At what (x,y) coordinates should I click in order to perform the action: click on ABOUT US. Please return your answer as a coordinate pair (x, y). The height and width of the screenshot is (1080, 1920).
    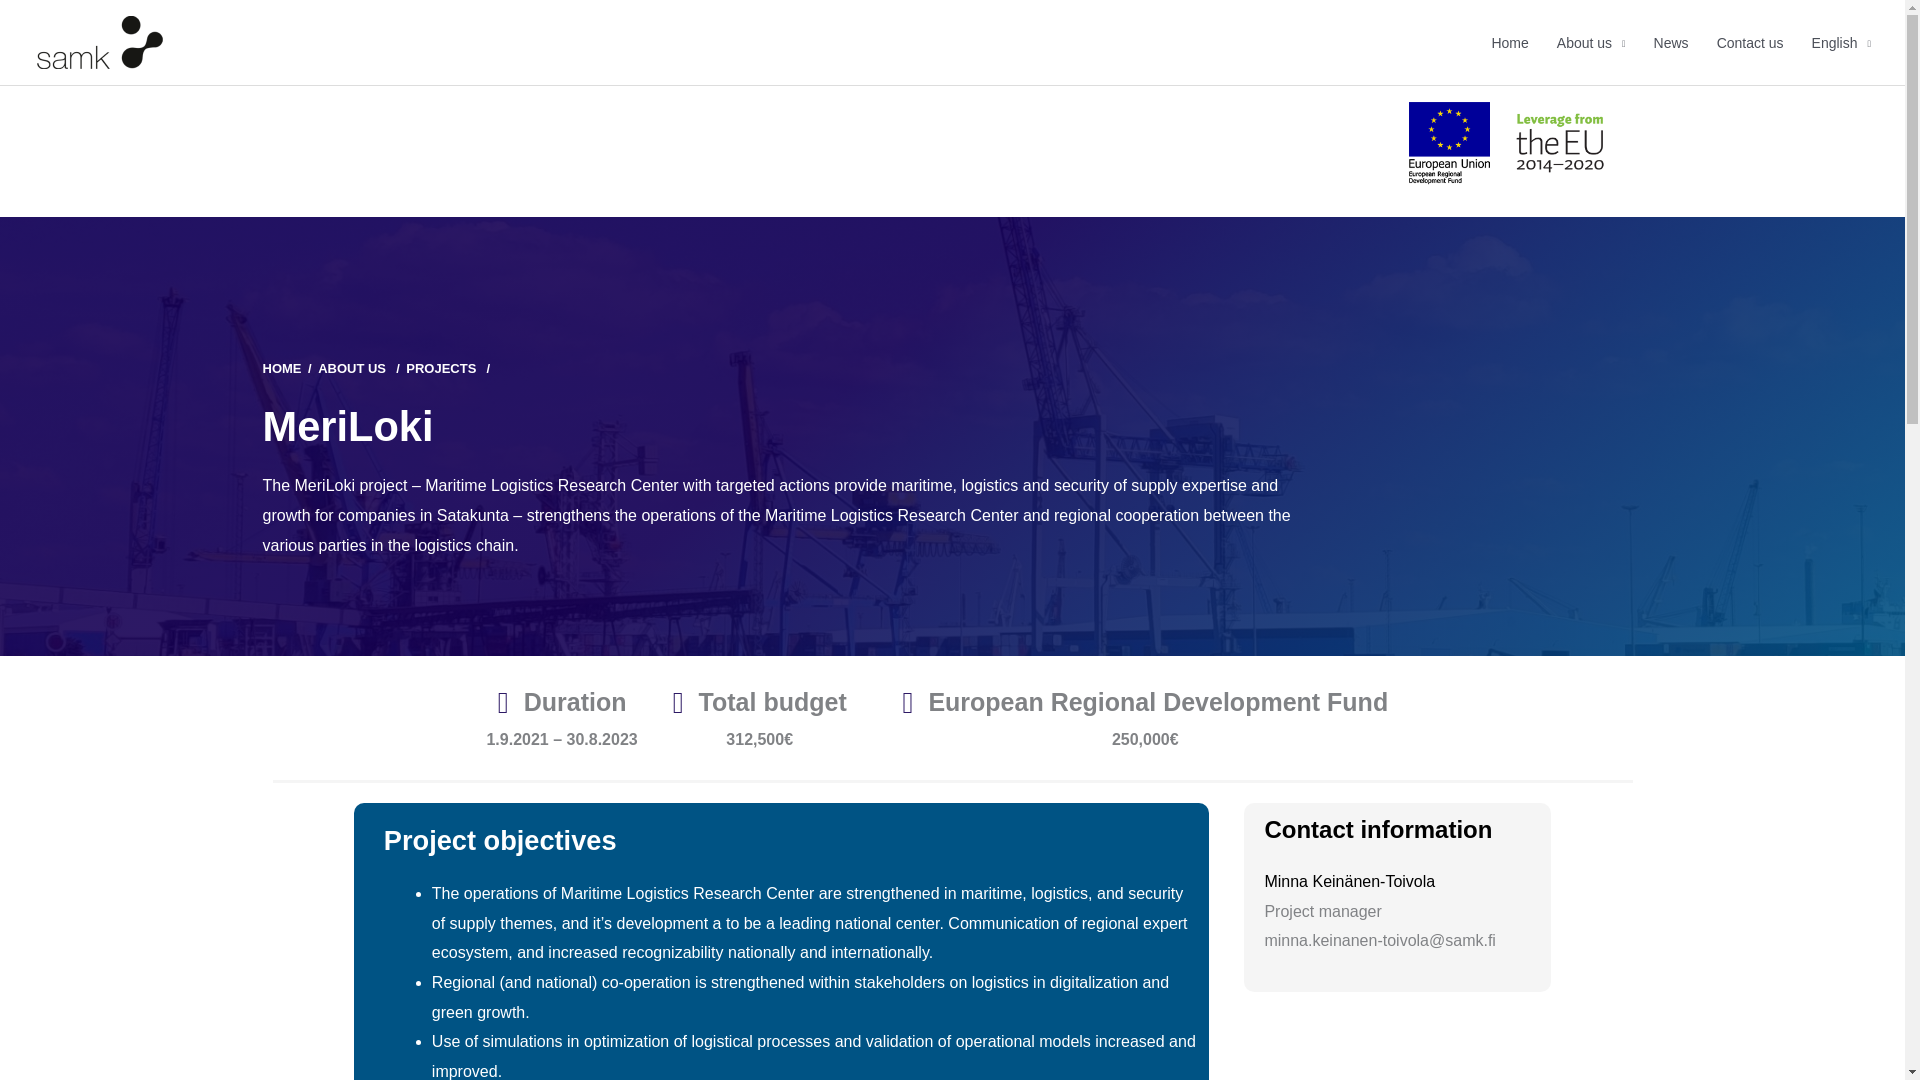
    Looking at the image, I should click on (352, 368).